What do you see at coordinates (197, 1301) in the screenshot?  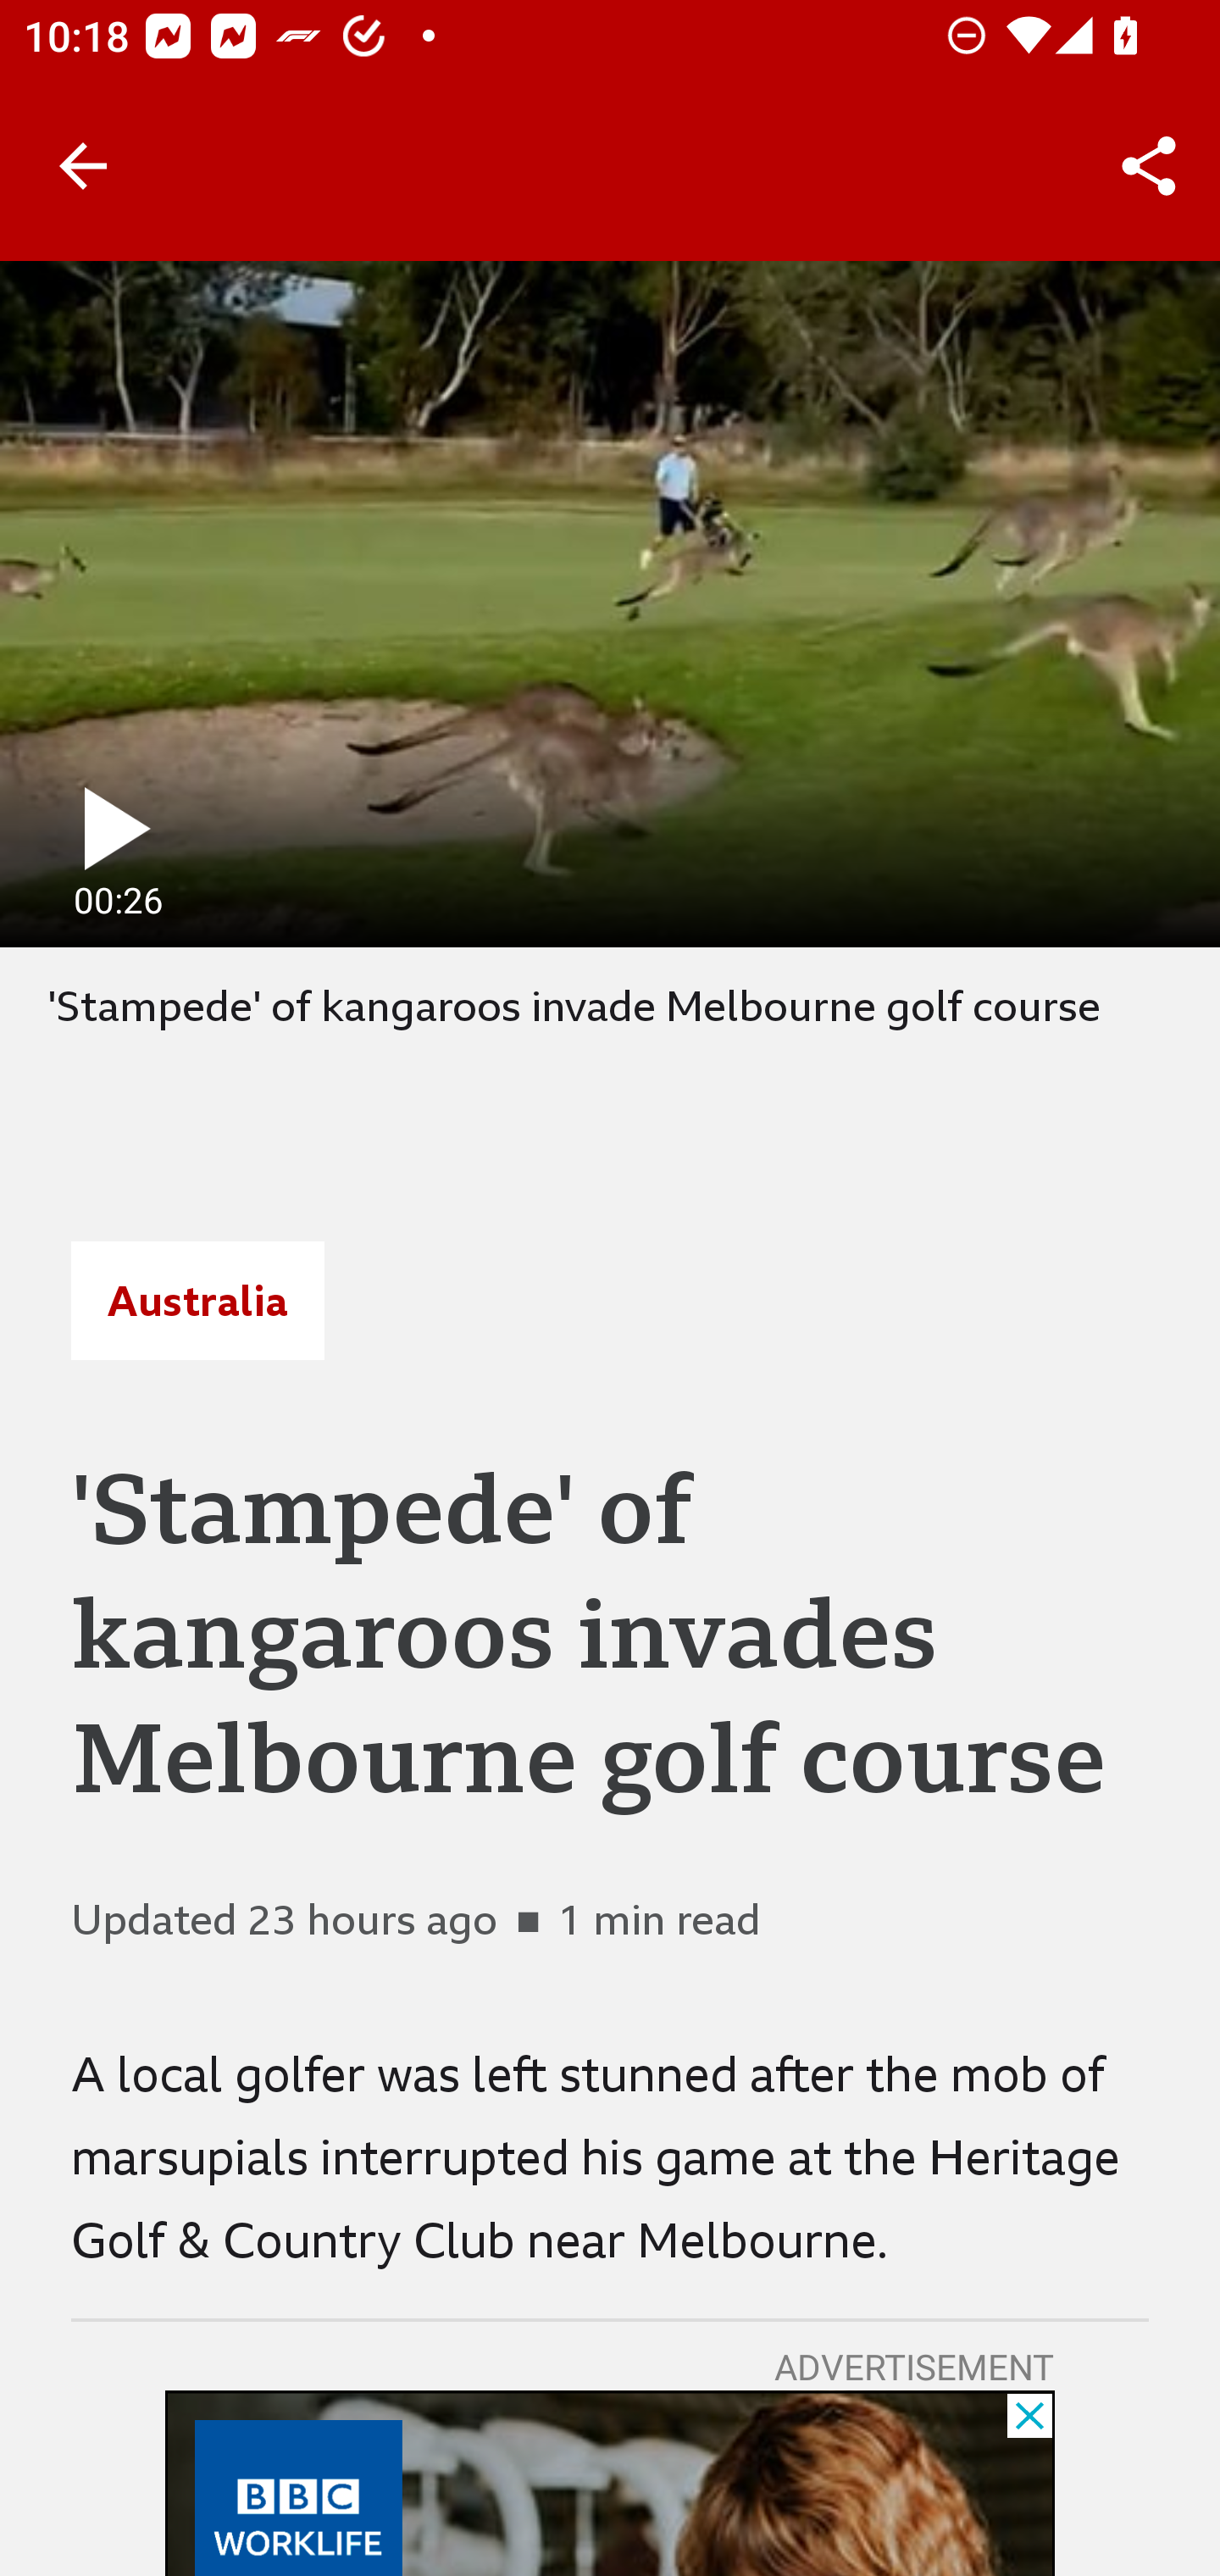 I see `Australia` at bounding box center [197, 1301].